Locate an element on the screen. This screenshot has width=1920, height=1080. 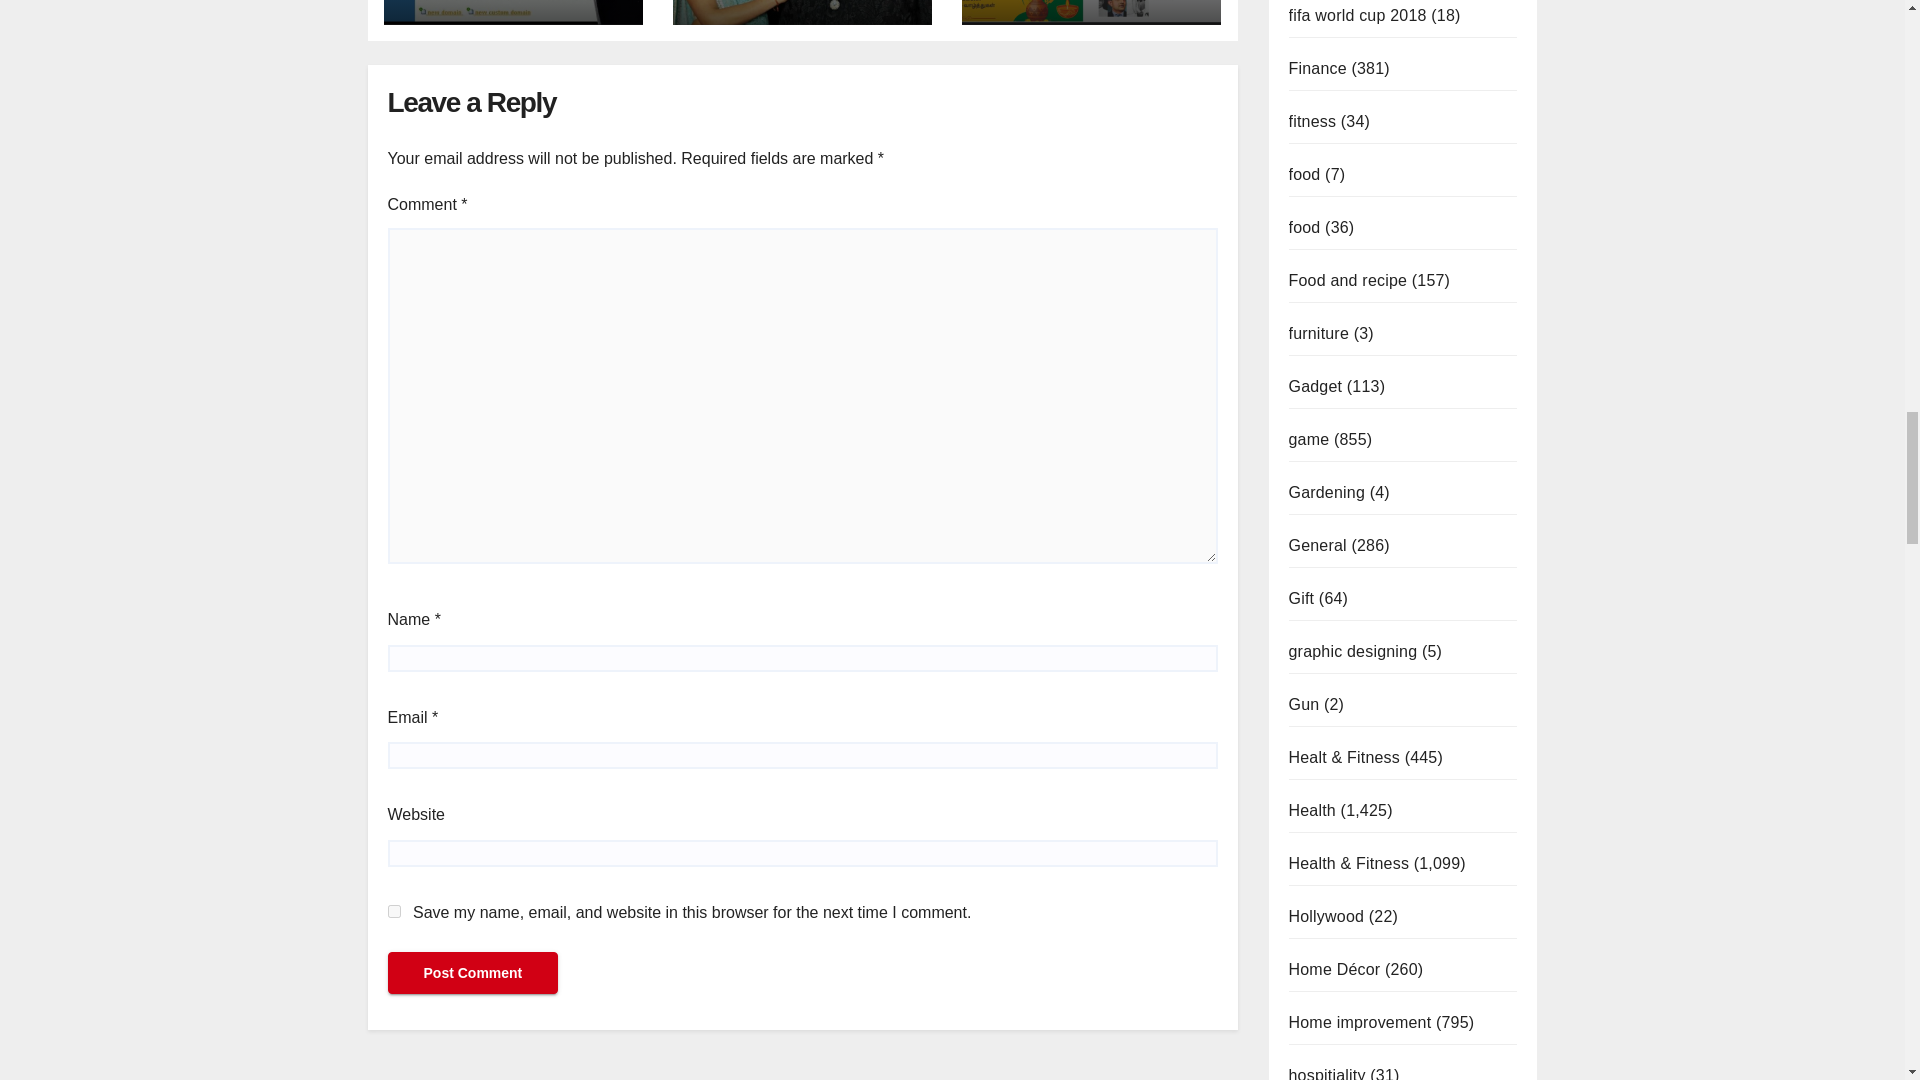
Post Comment is located at coordinates (472, 972).